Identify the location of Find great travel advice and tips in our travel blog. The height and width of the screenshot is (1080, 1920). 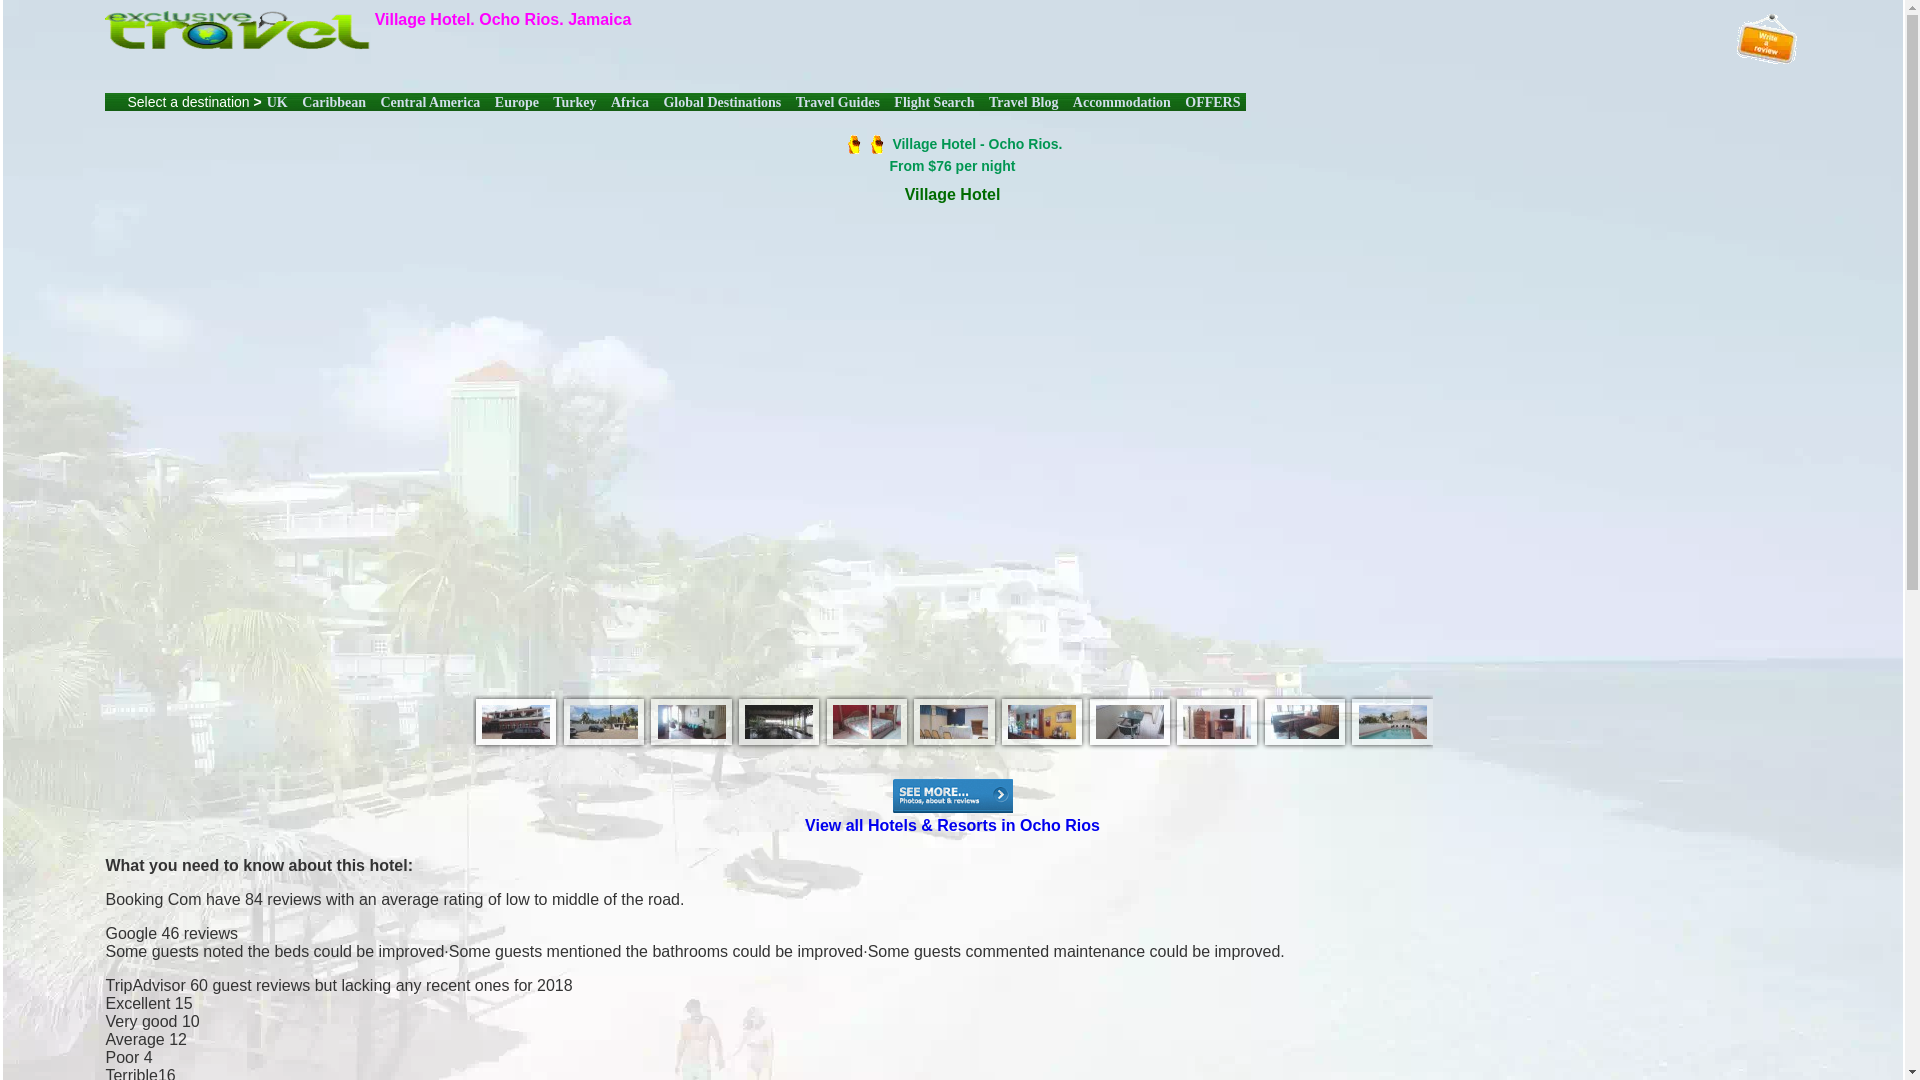
(1022, 102).